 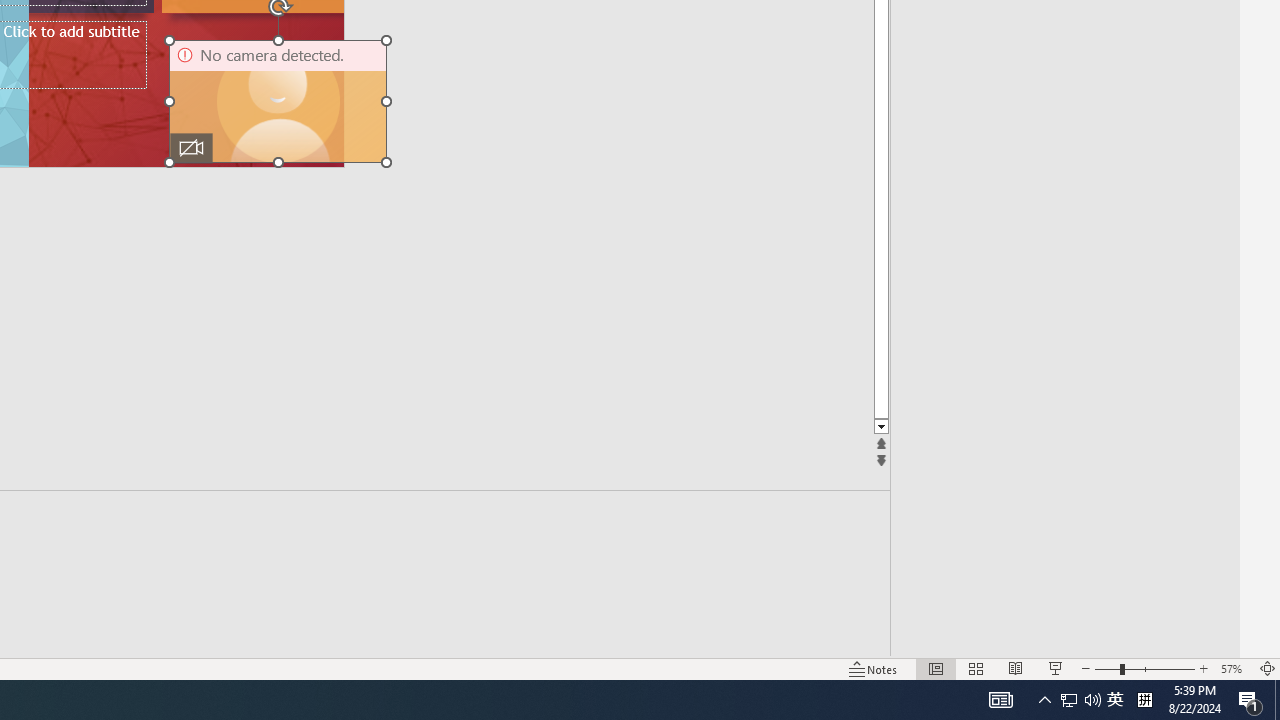 I want to click on Camera 11, No camera detected., so click(x=278, y=101).